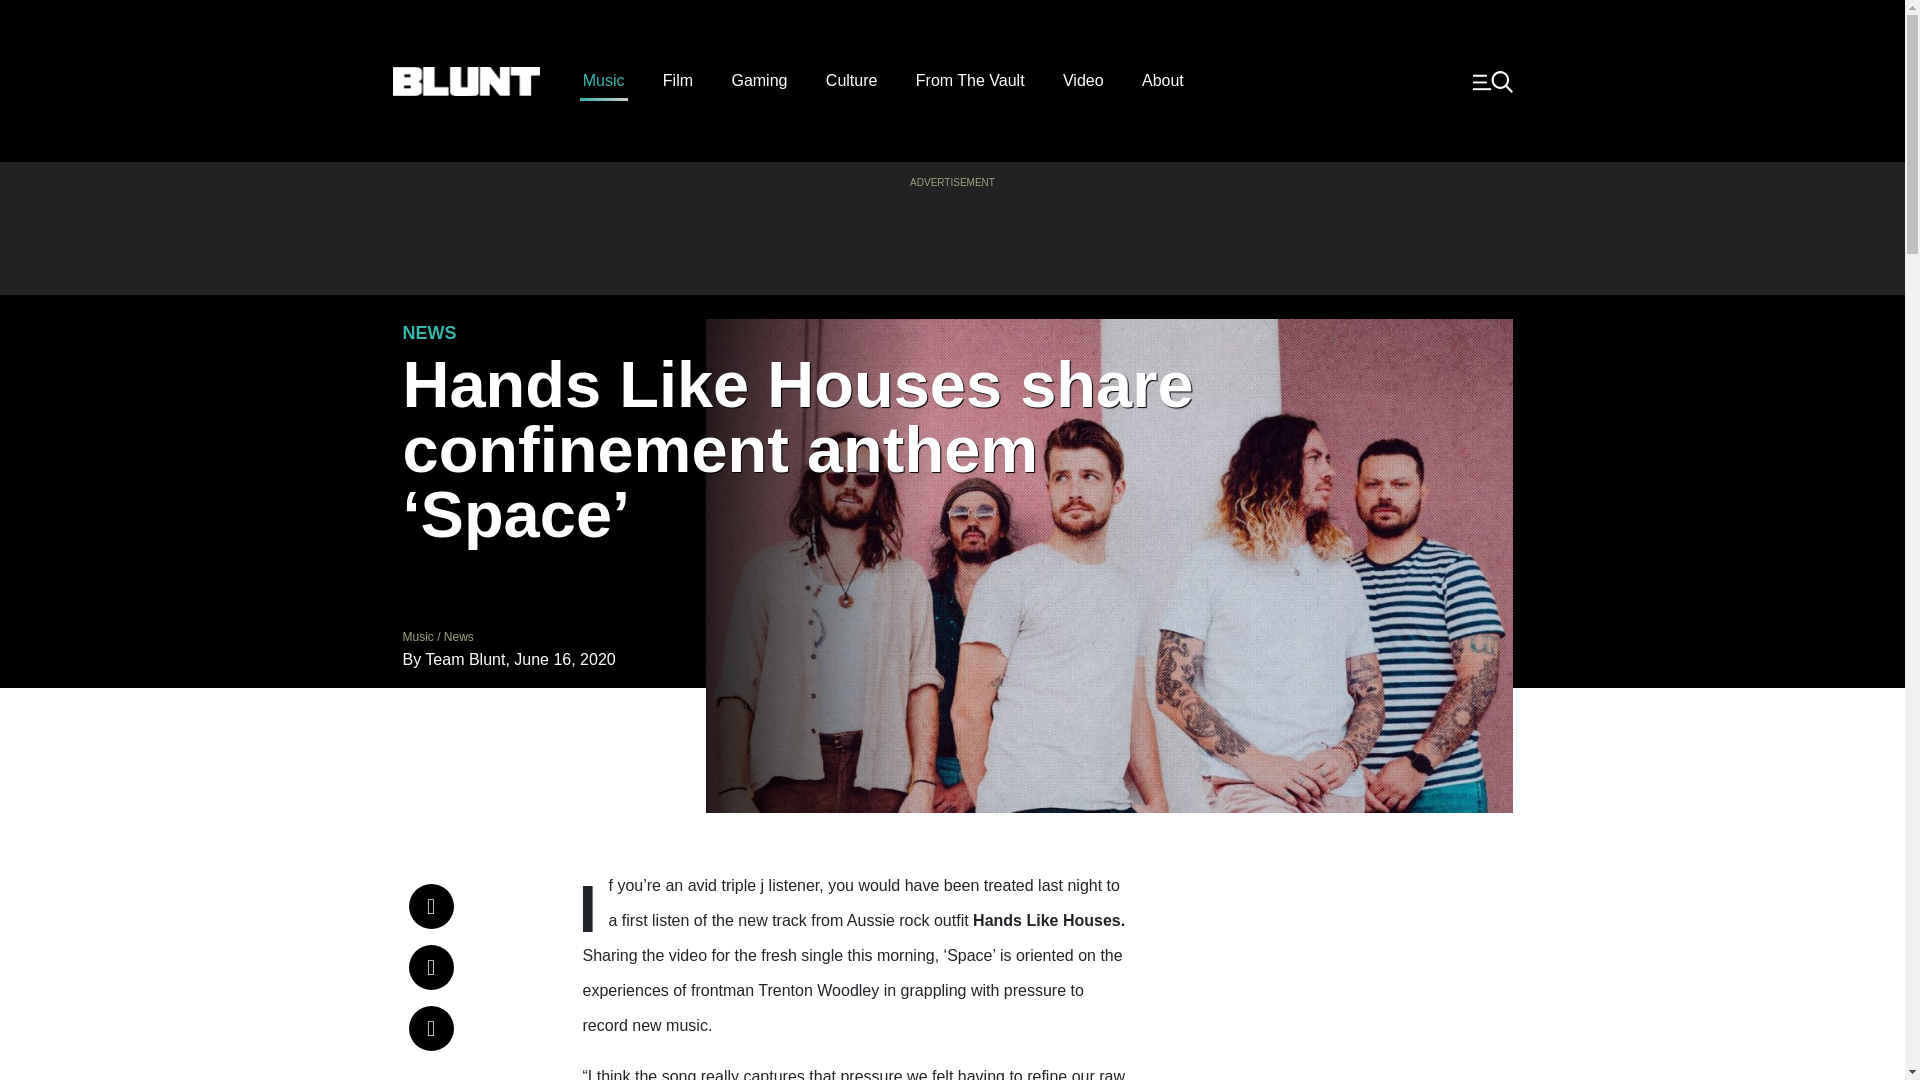 The width and height of the screenshot is (1920, 1080). I want to click on Film, so click(678, 81).